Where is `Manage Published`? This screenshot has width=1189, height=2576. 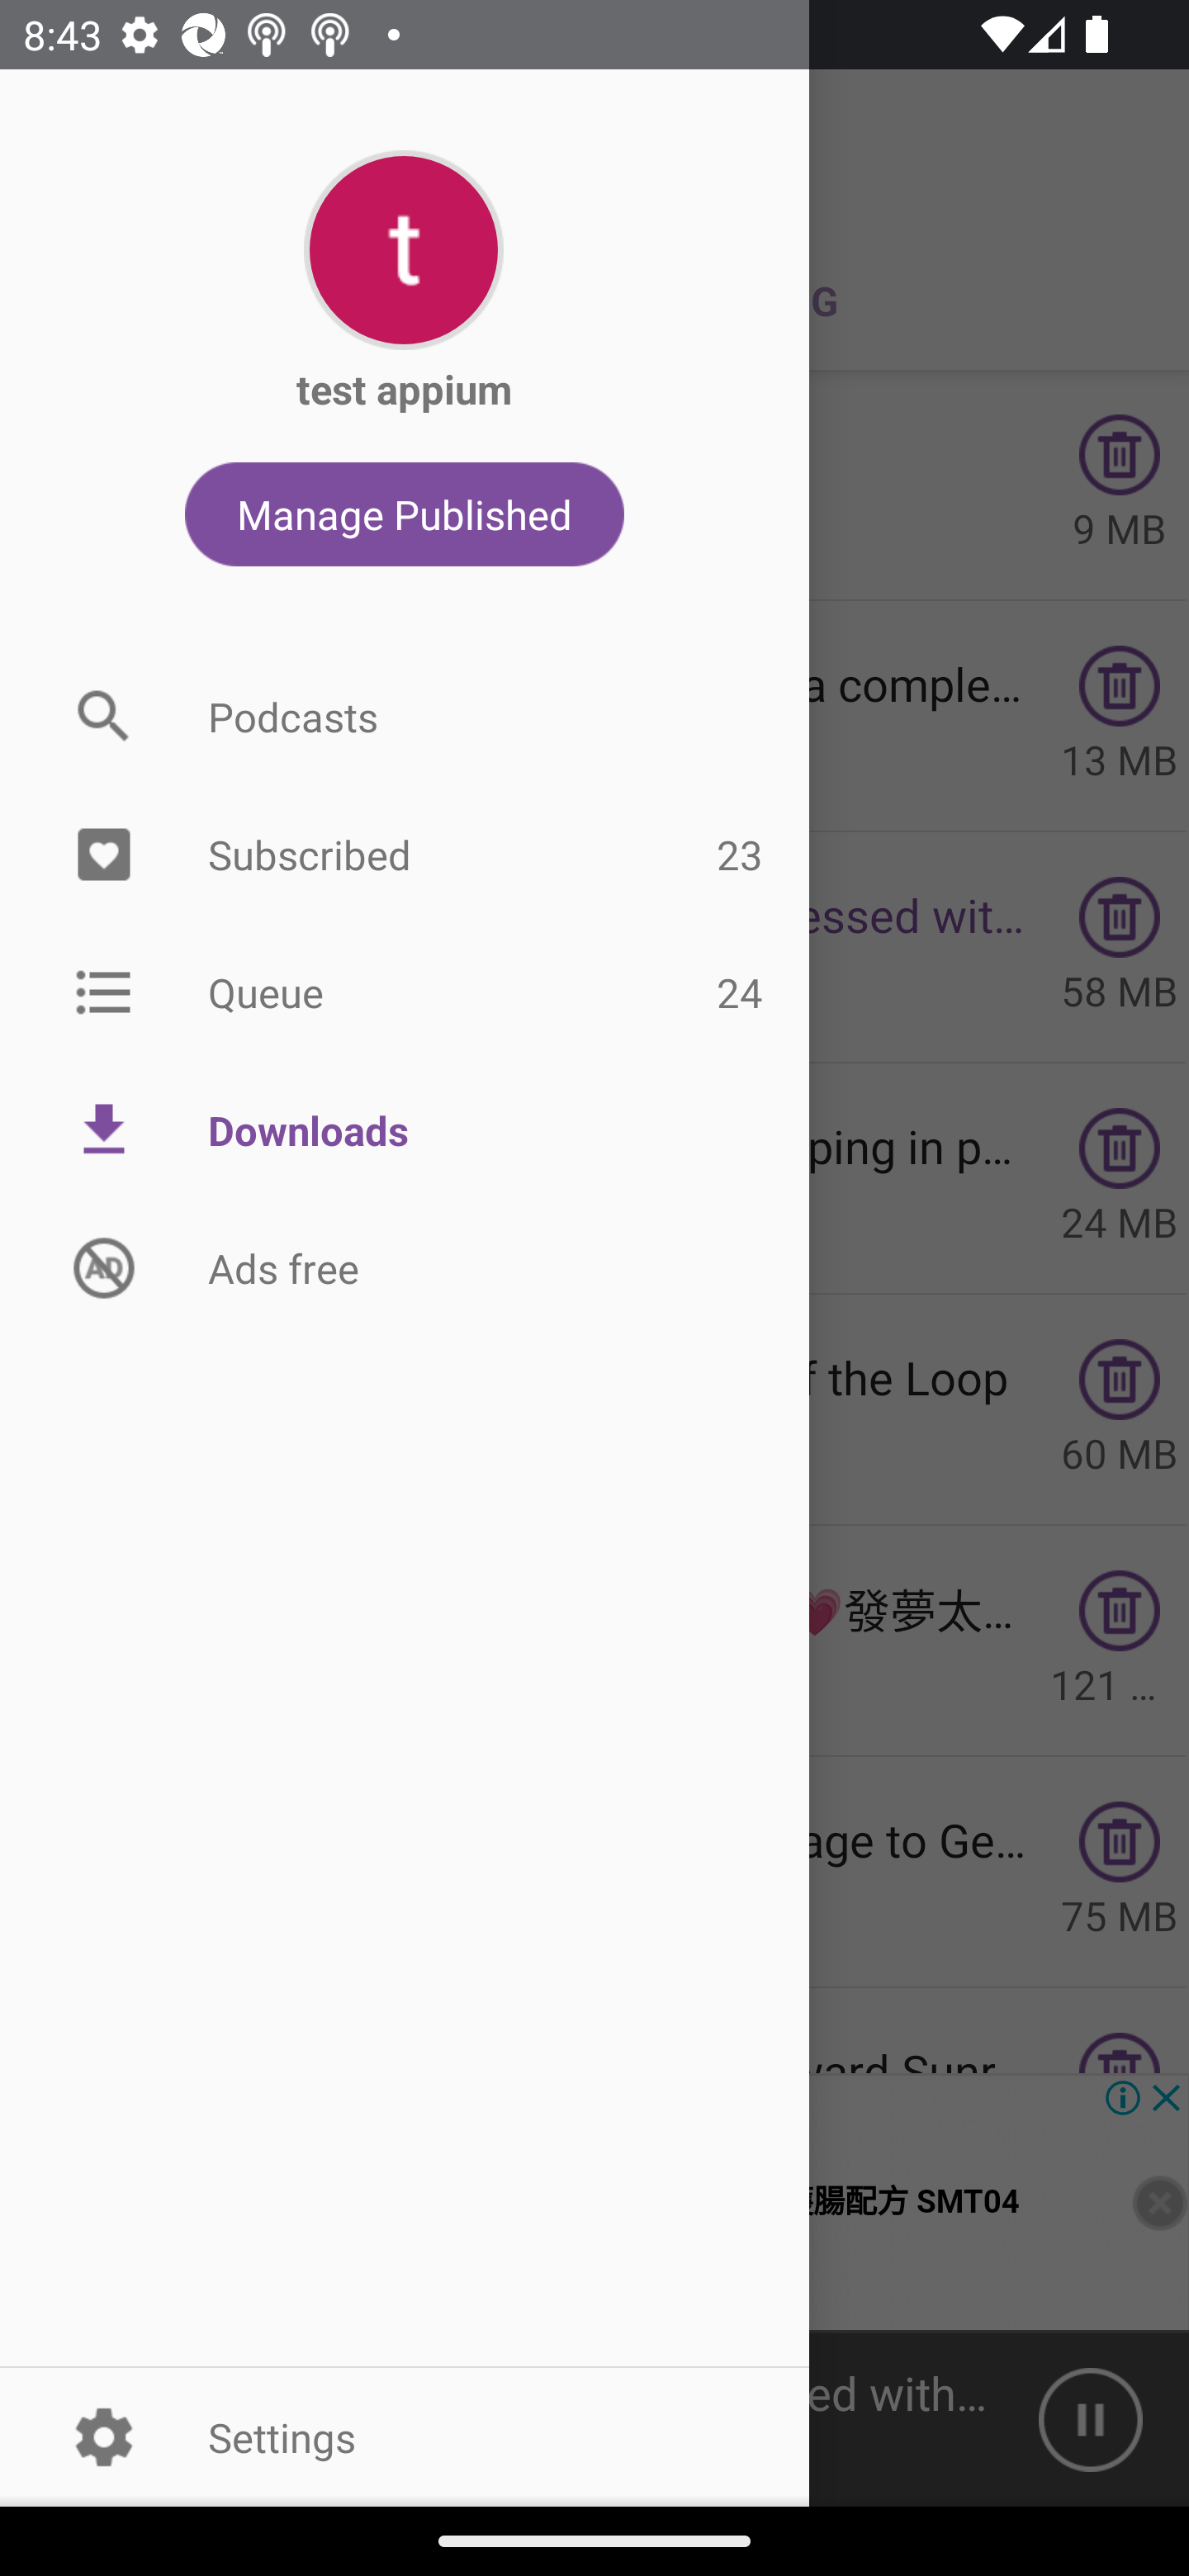
Manage Published is located at coordinates (405, 514).